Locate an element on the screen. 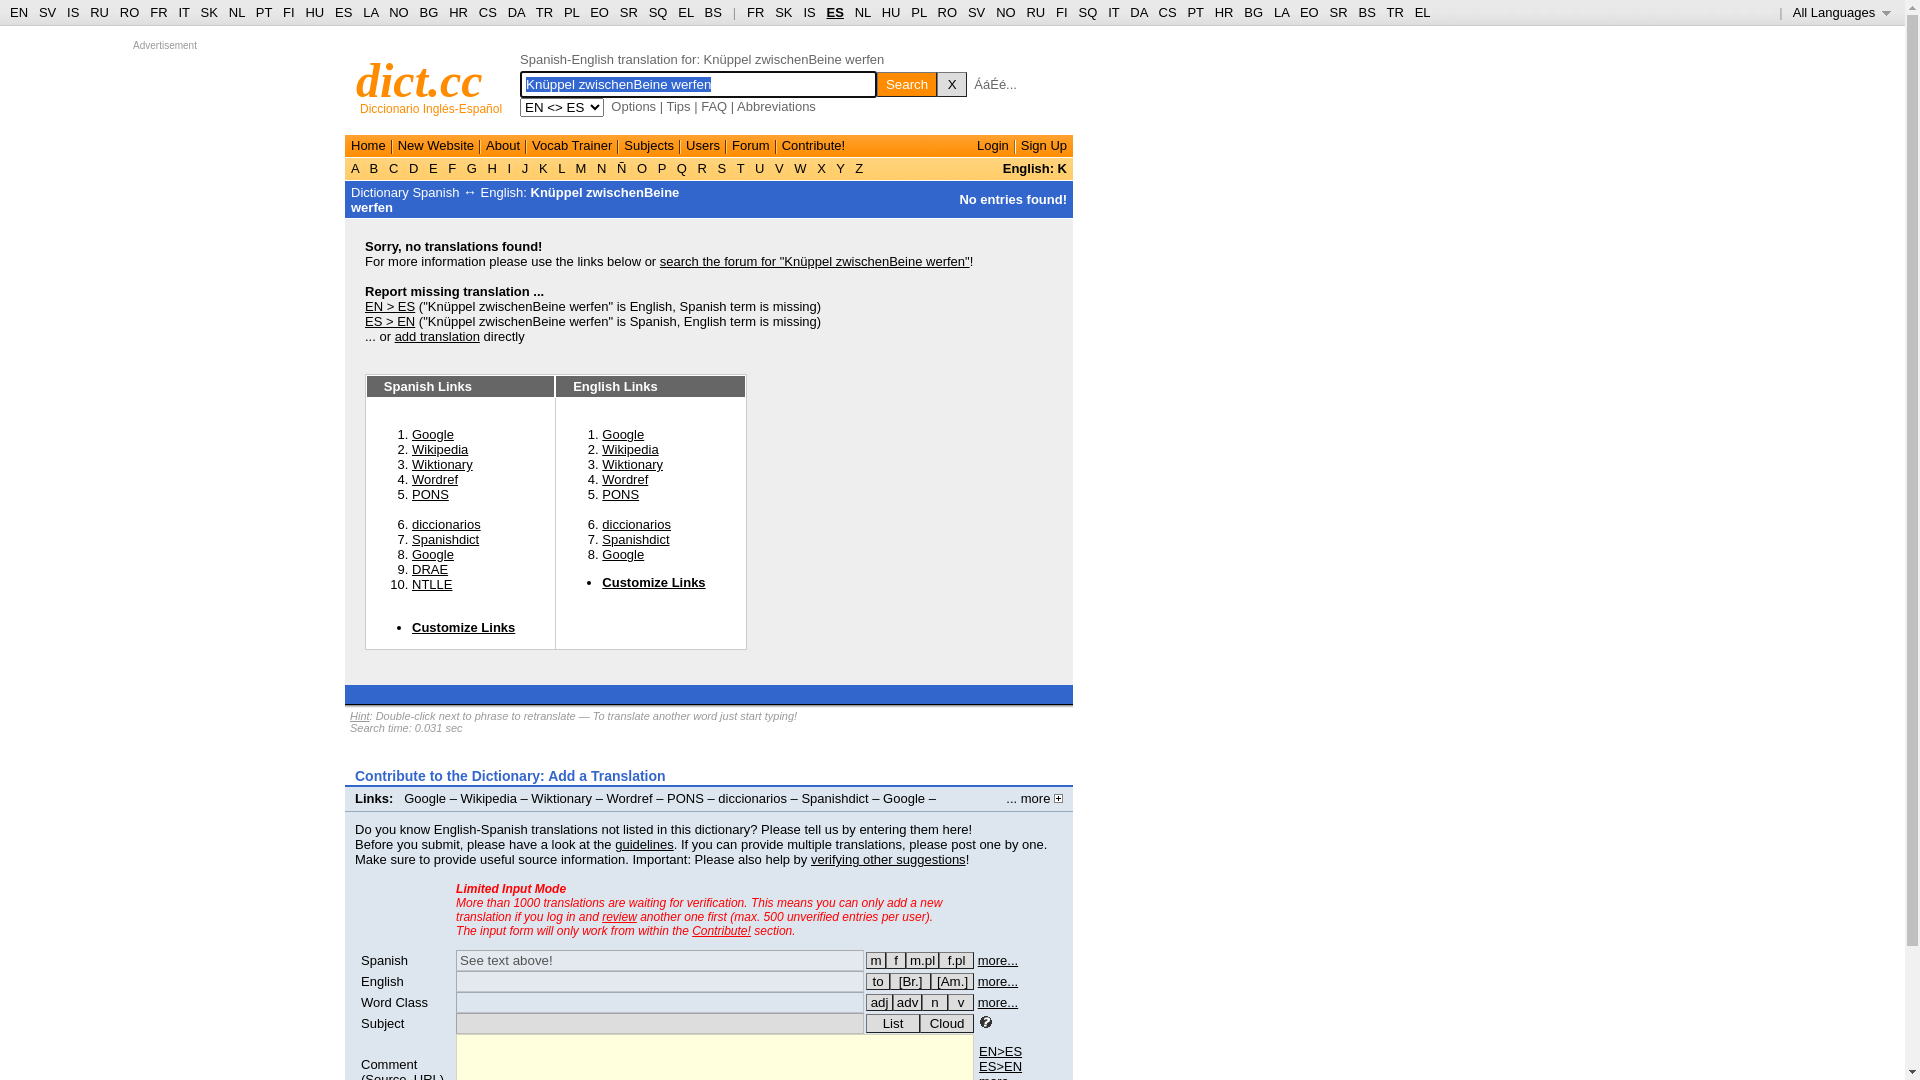 The image size is (1920, 1080). Contribute! is located at coordinates (722, 931).